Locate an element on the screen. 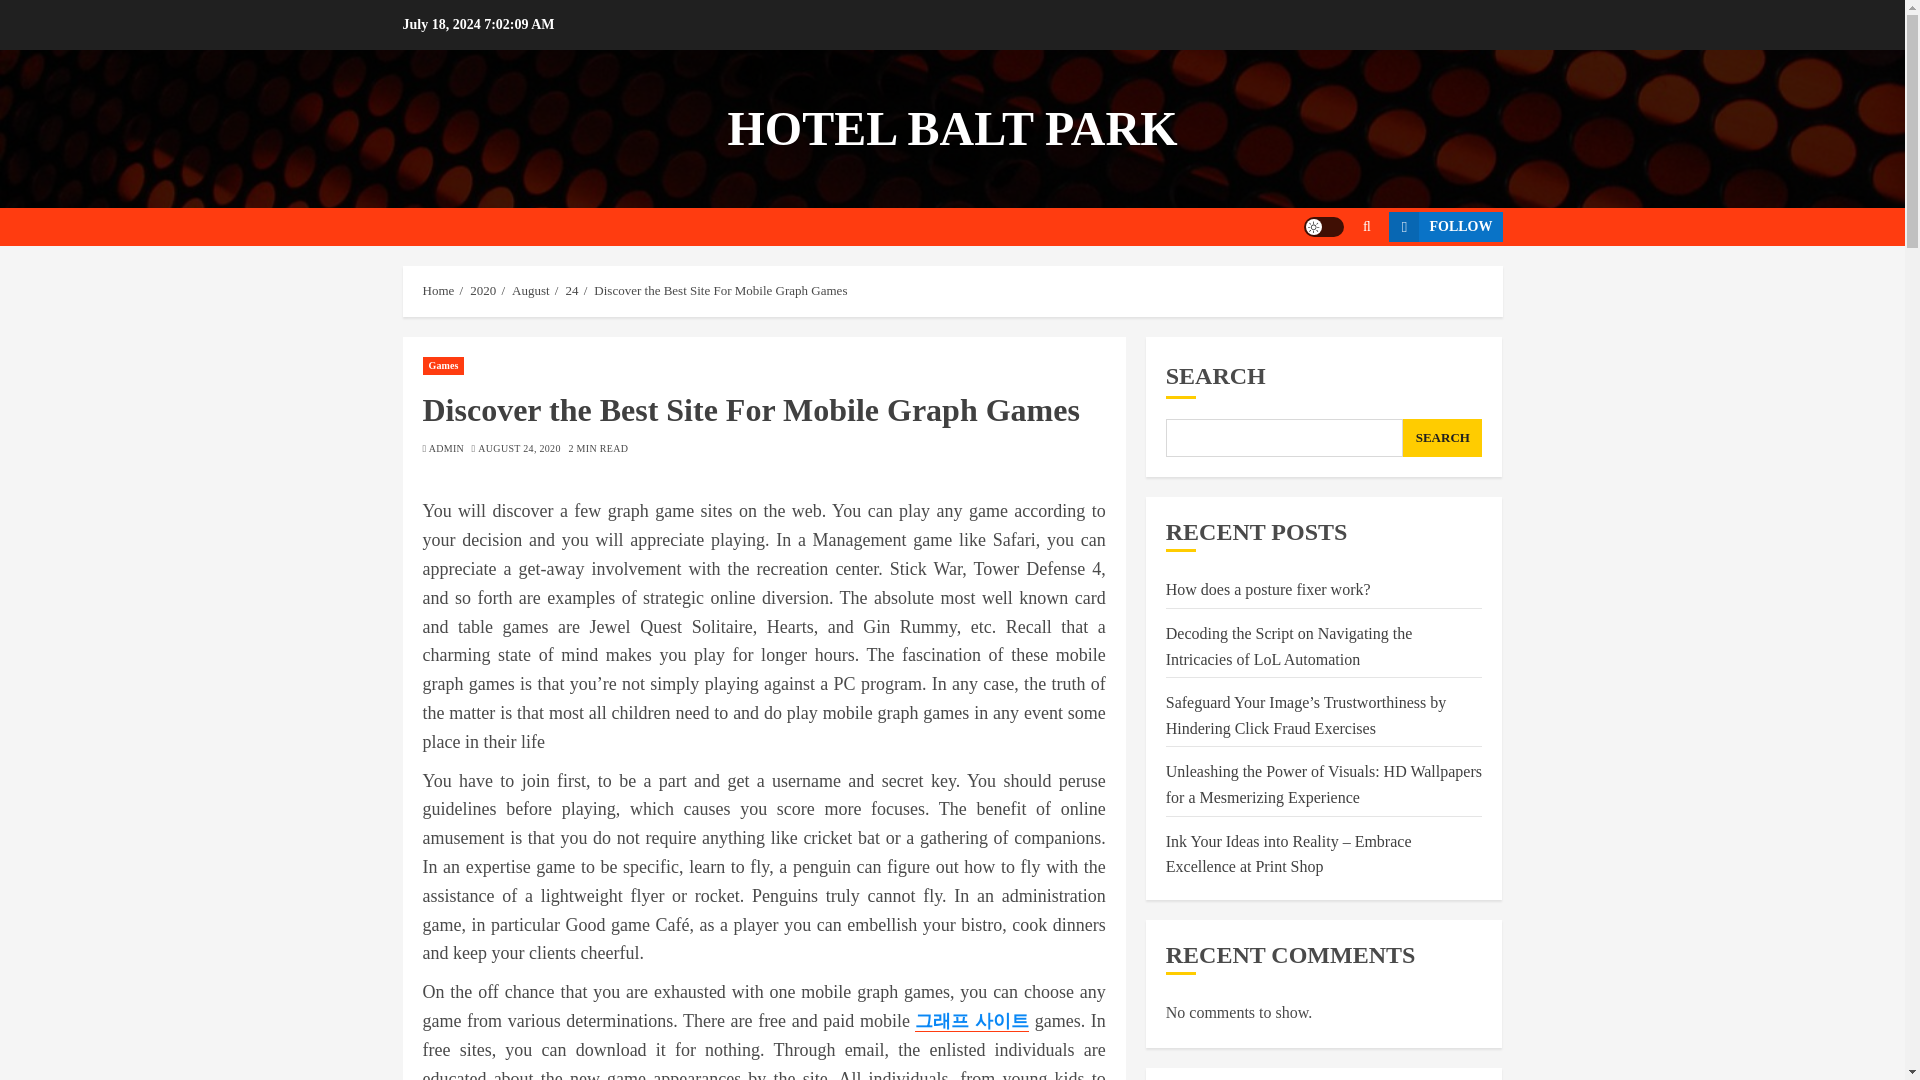  AUGUST 24, 2020 is located at coordinates (519, 448).